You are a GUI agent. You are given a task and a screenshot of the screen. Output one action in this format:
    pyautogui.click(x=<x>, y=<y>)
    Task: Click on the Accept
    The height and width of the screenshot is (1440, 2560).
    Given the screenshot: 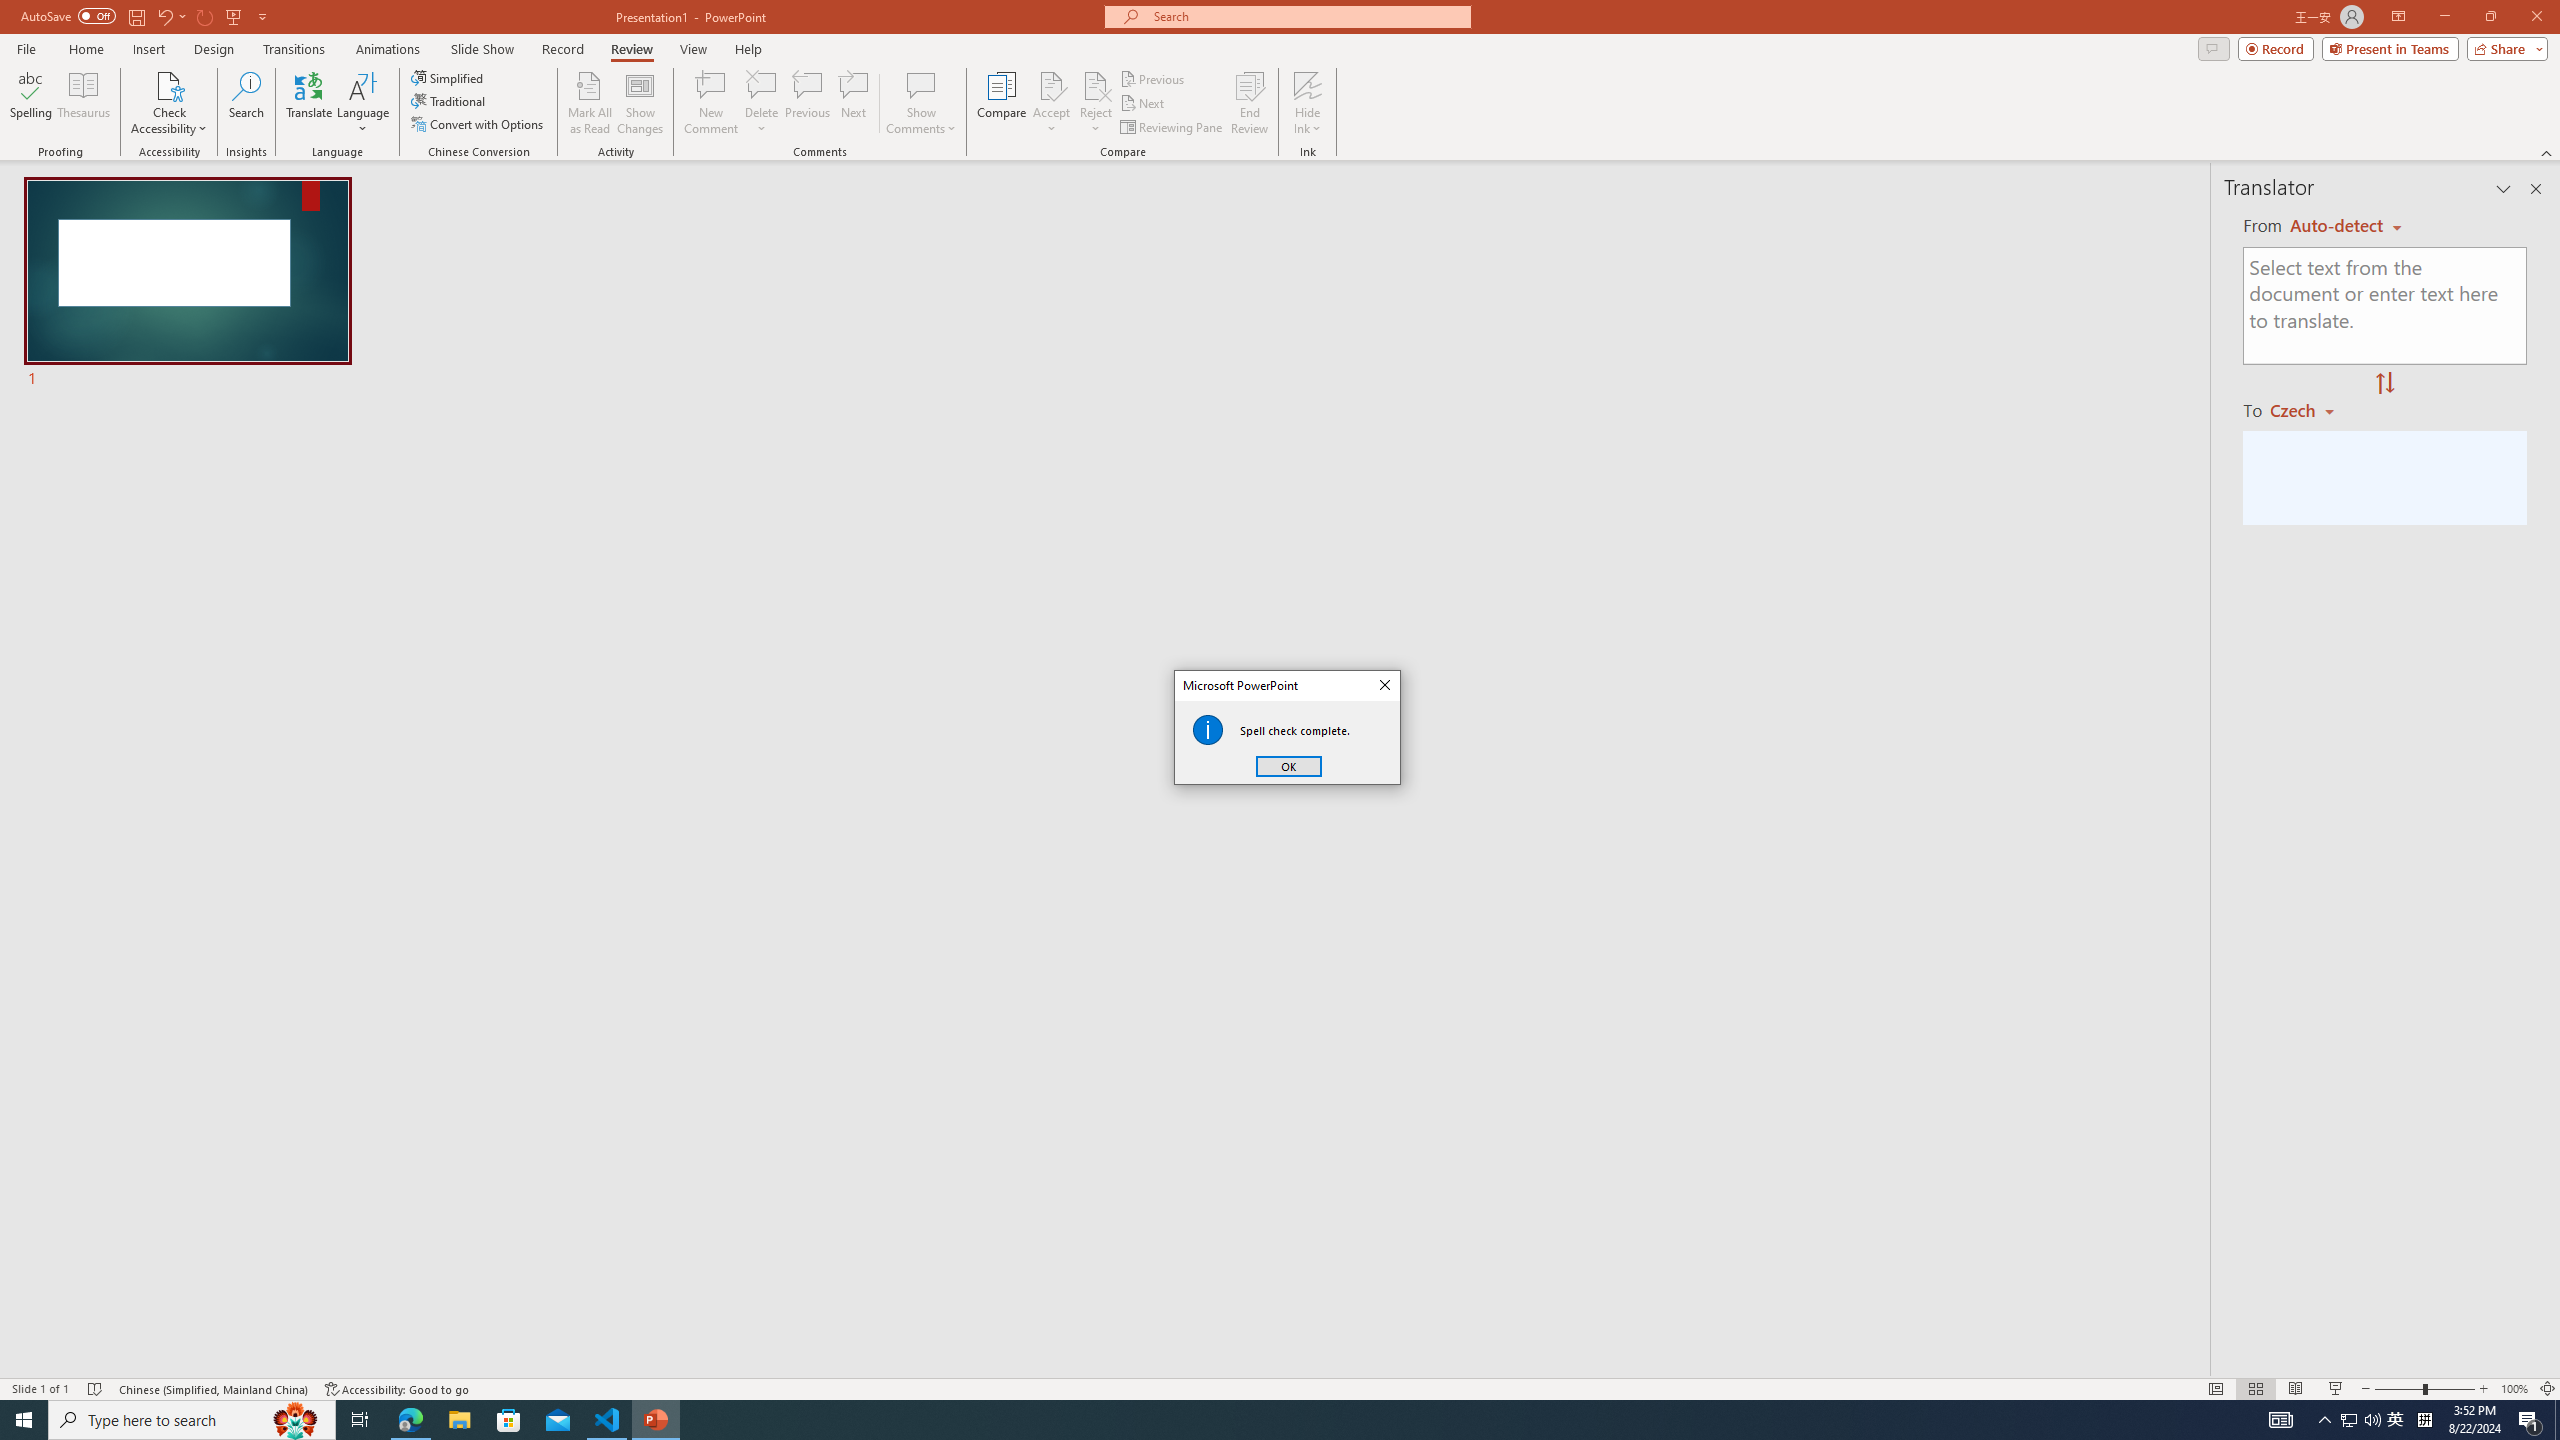 What is the action you would take?
    pyautogui.click(x=1052, y=103)
    